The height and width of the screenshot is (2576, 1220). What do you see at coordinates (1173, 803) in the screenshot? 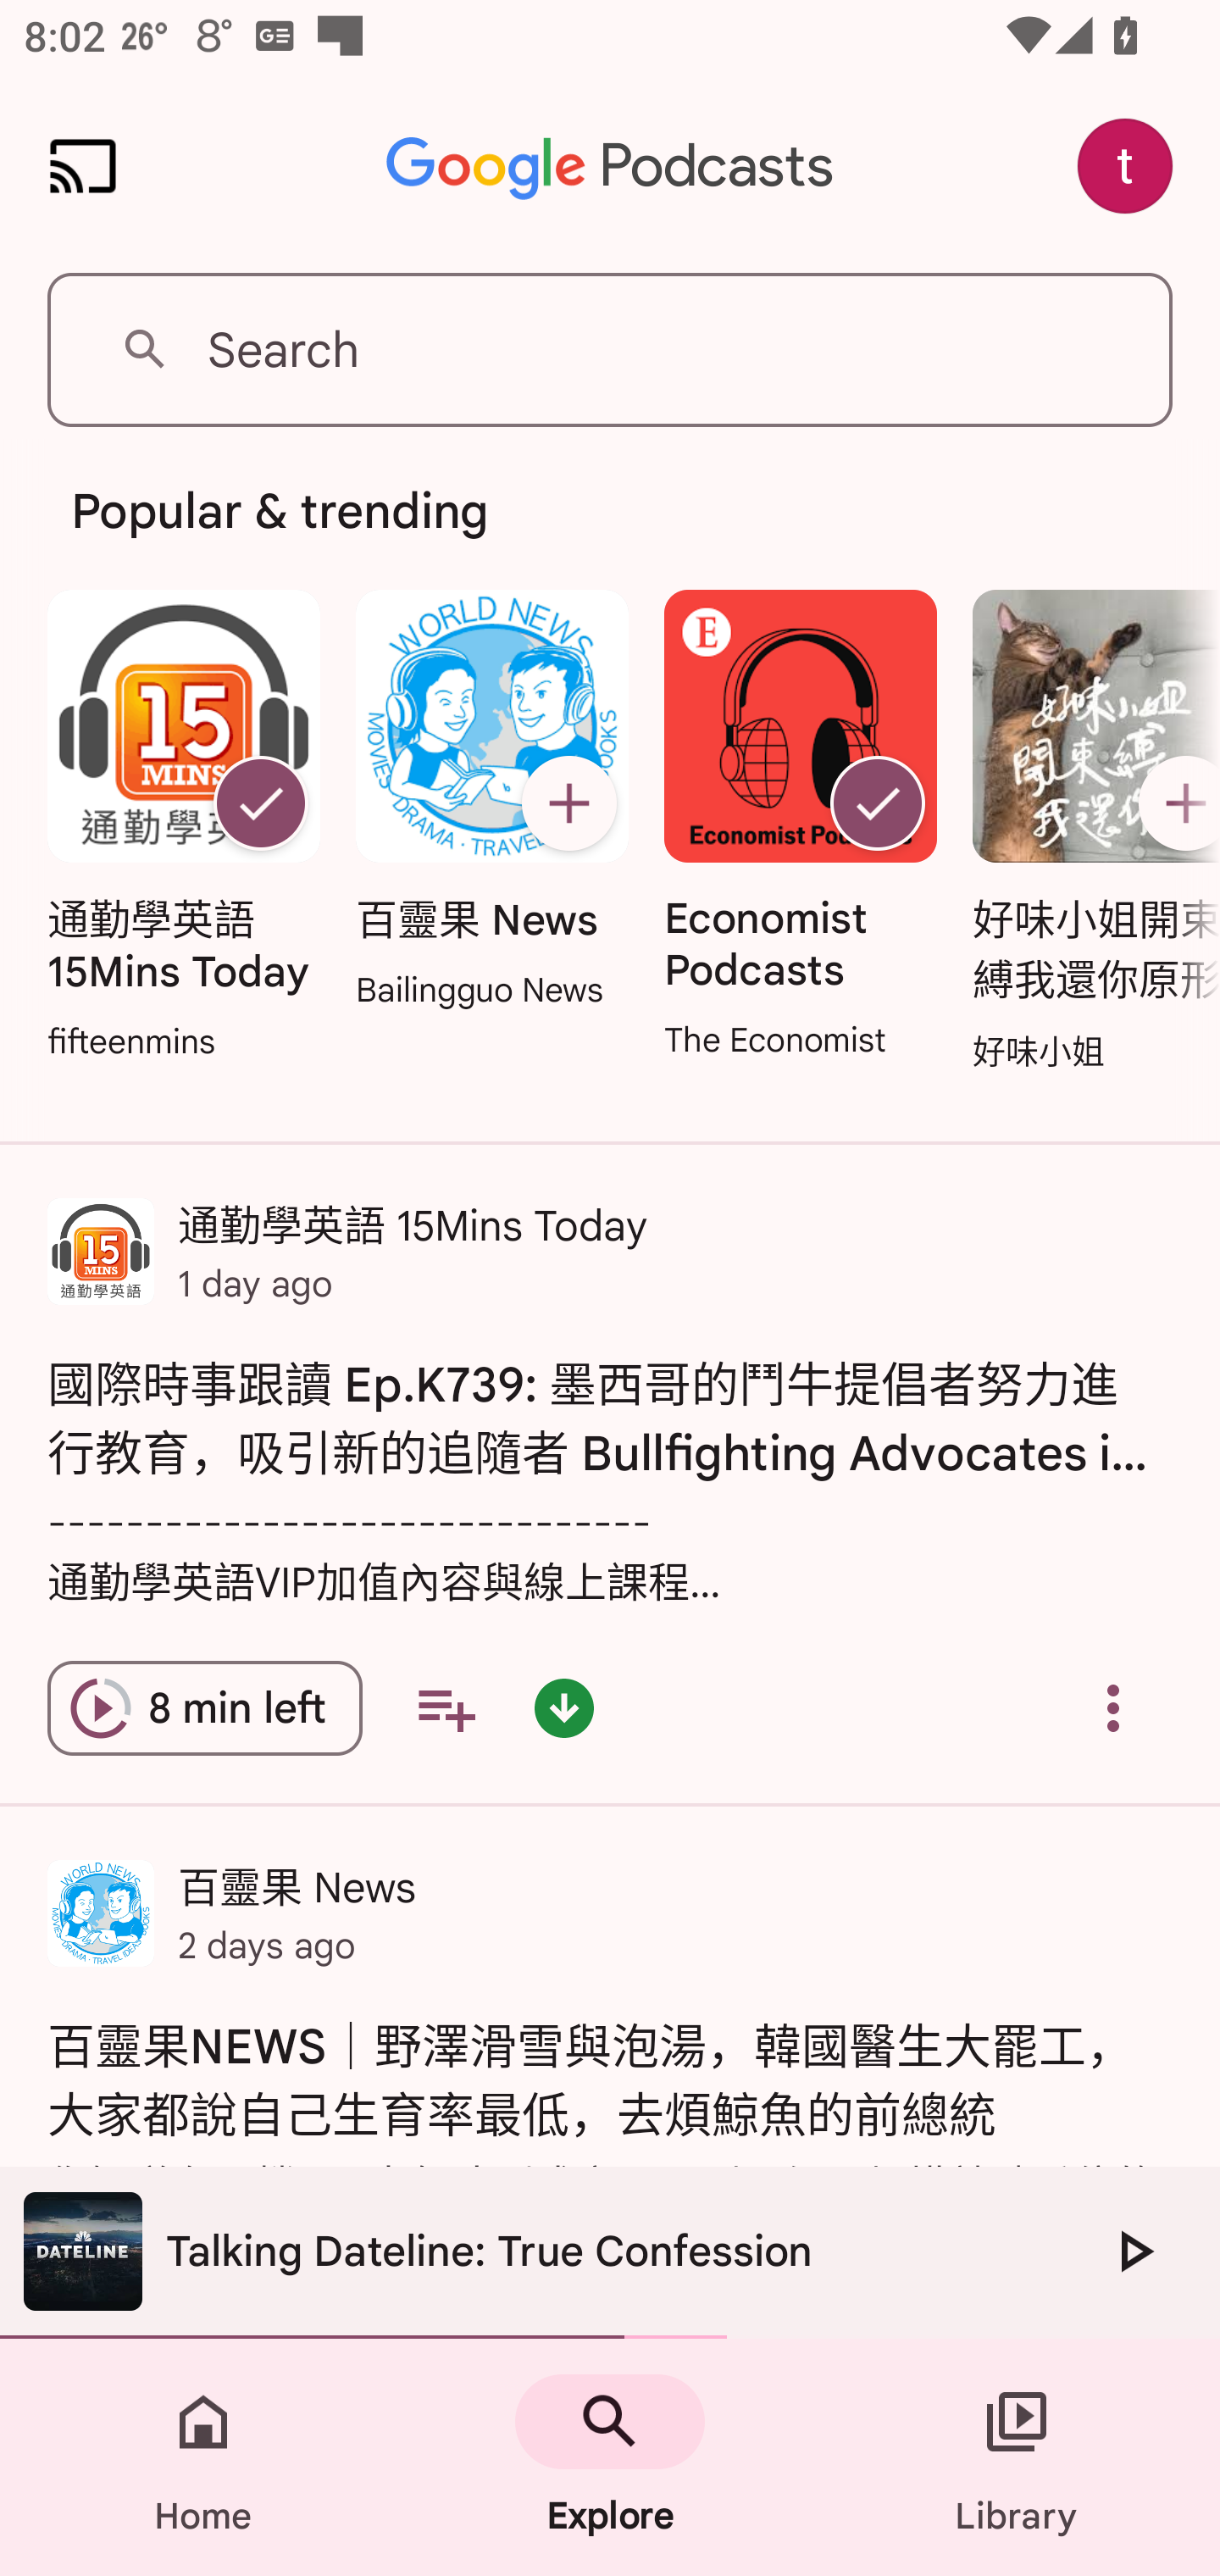
I see `Subscribe` at bounding box center [1173, 803].